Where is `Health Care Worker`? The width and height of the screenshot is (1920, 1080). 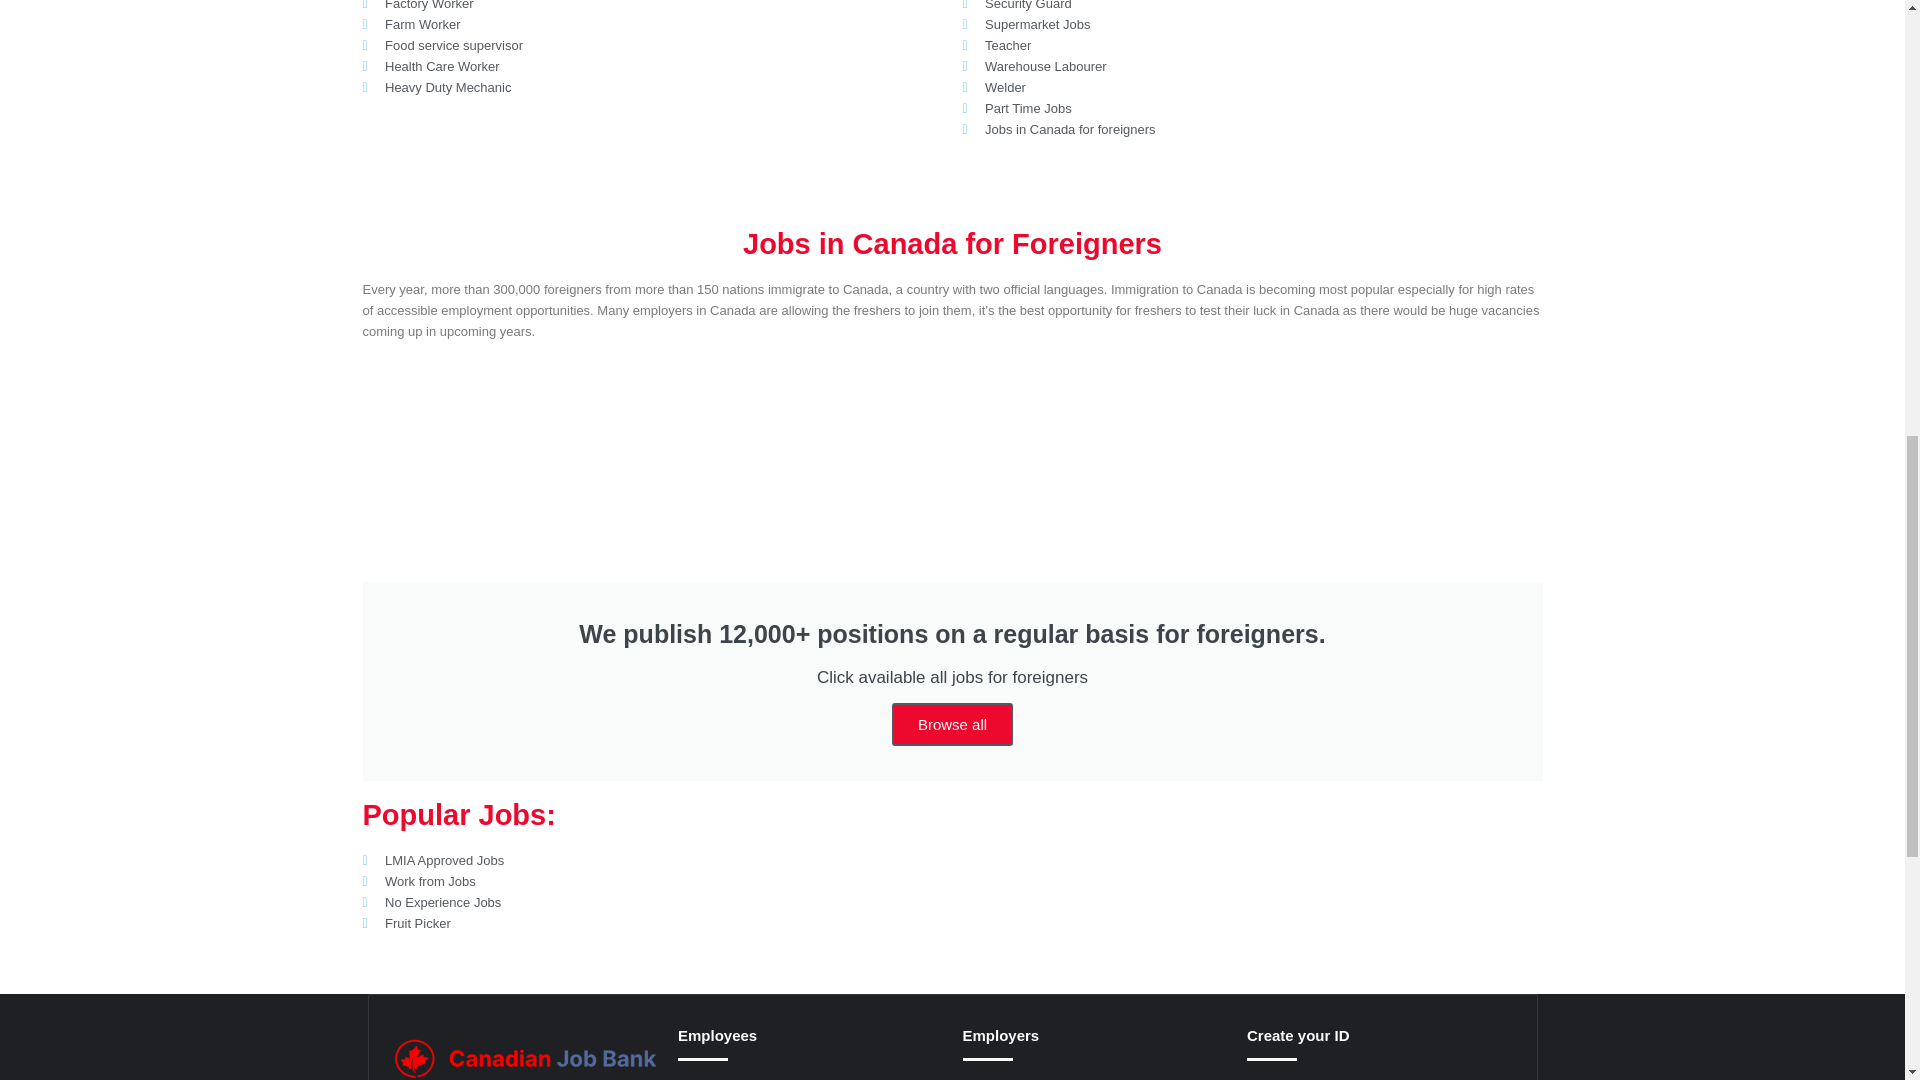
Health Care Worker is located at coordinates (652, 66).